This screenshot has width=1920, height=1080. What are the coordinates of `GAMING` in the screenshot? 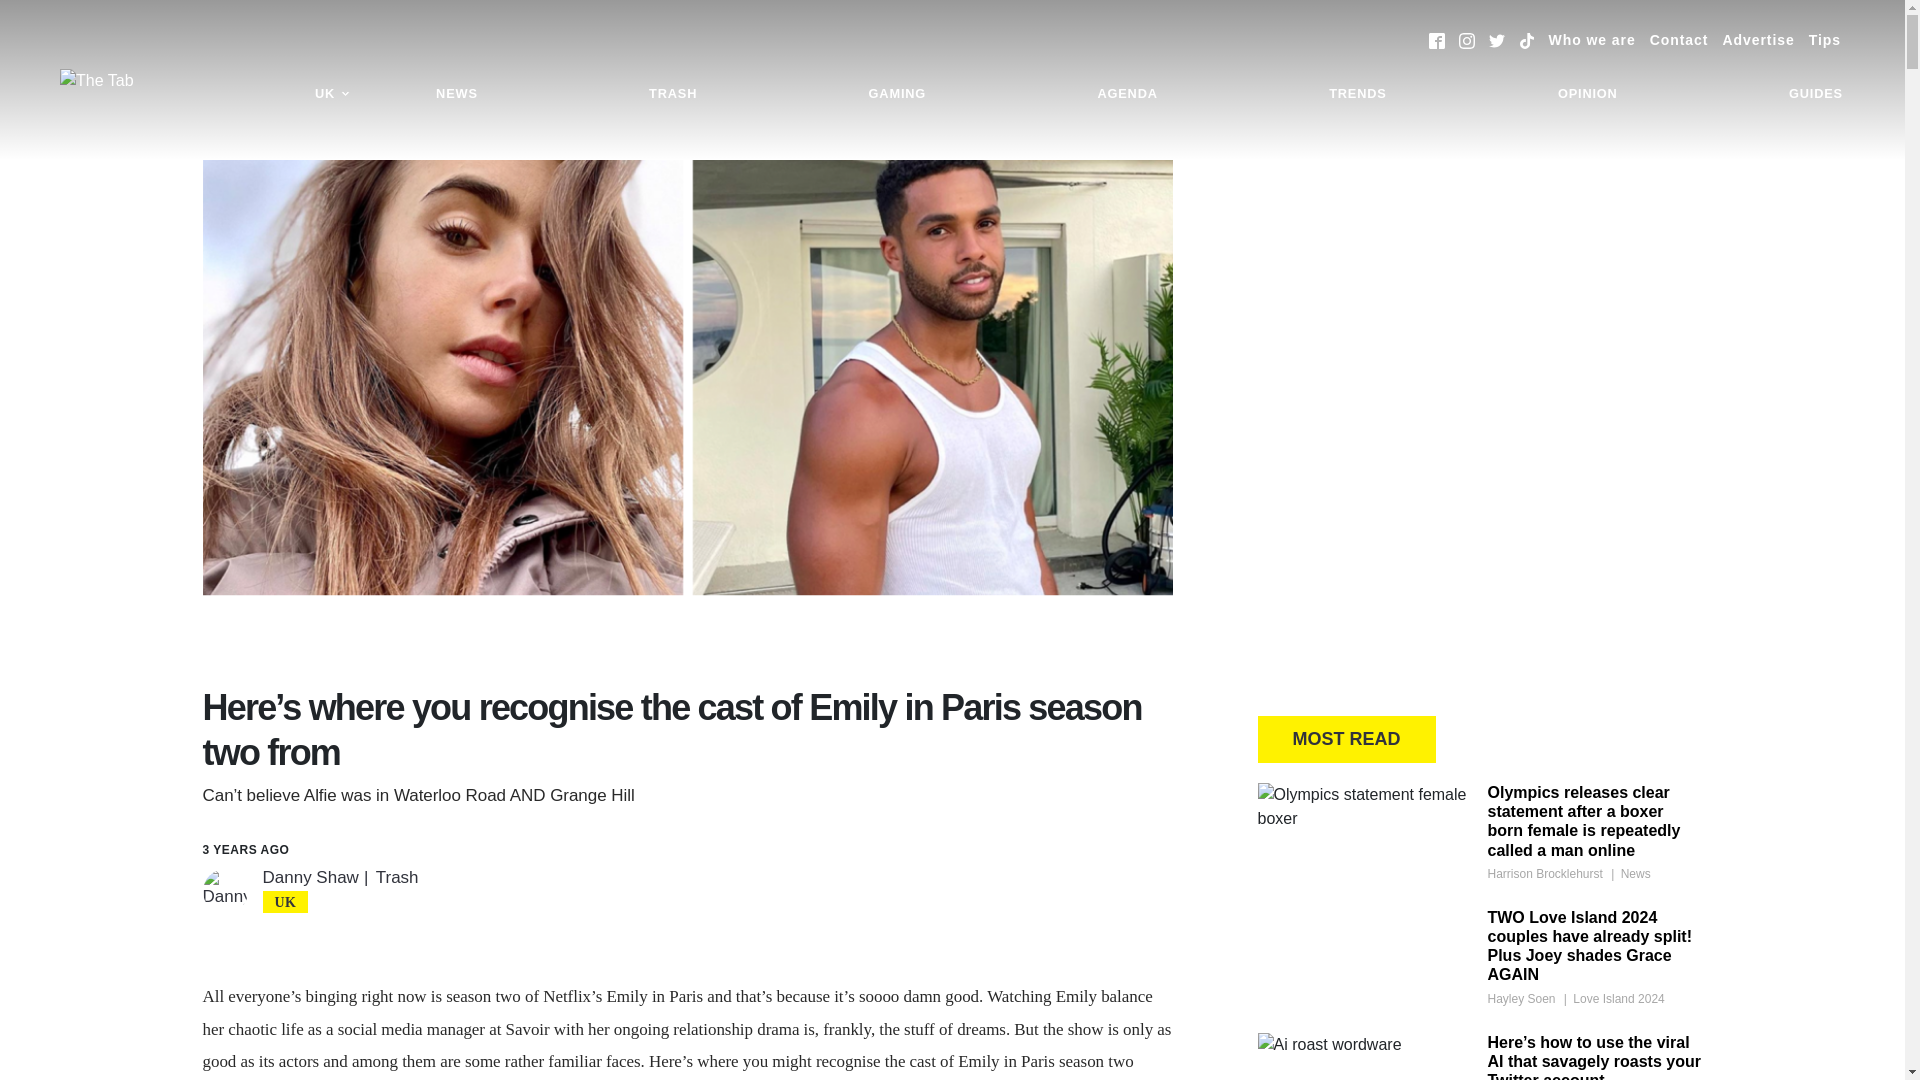 It's located at (897, 94).